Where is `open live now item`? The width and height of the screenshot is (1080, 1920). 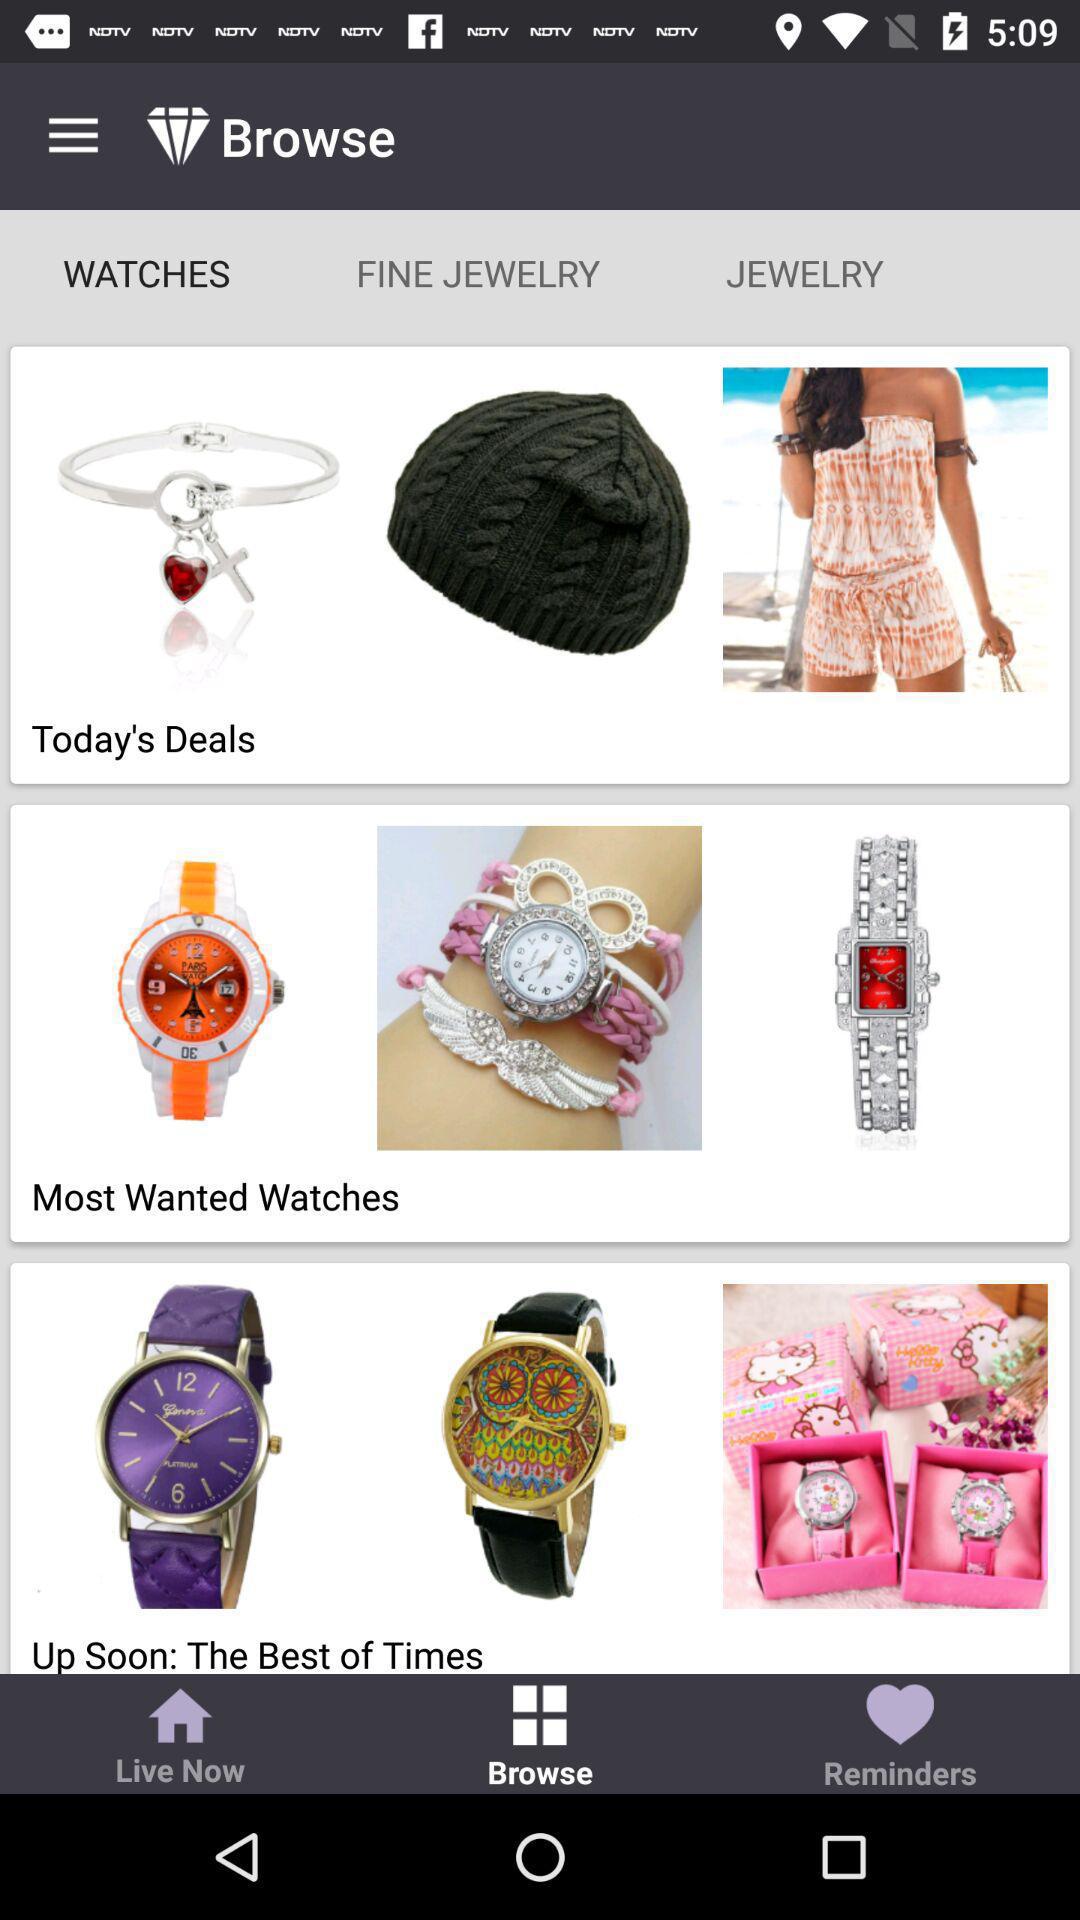
open live now item is located at coordinates (180, 1739).